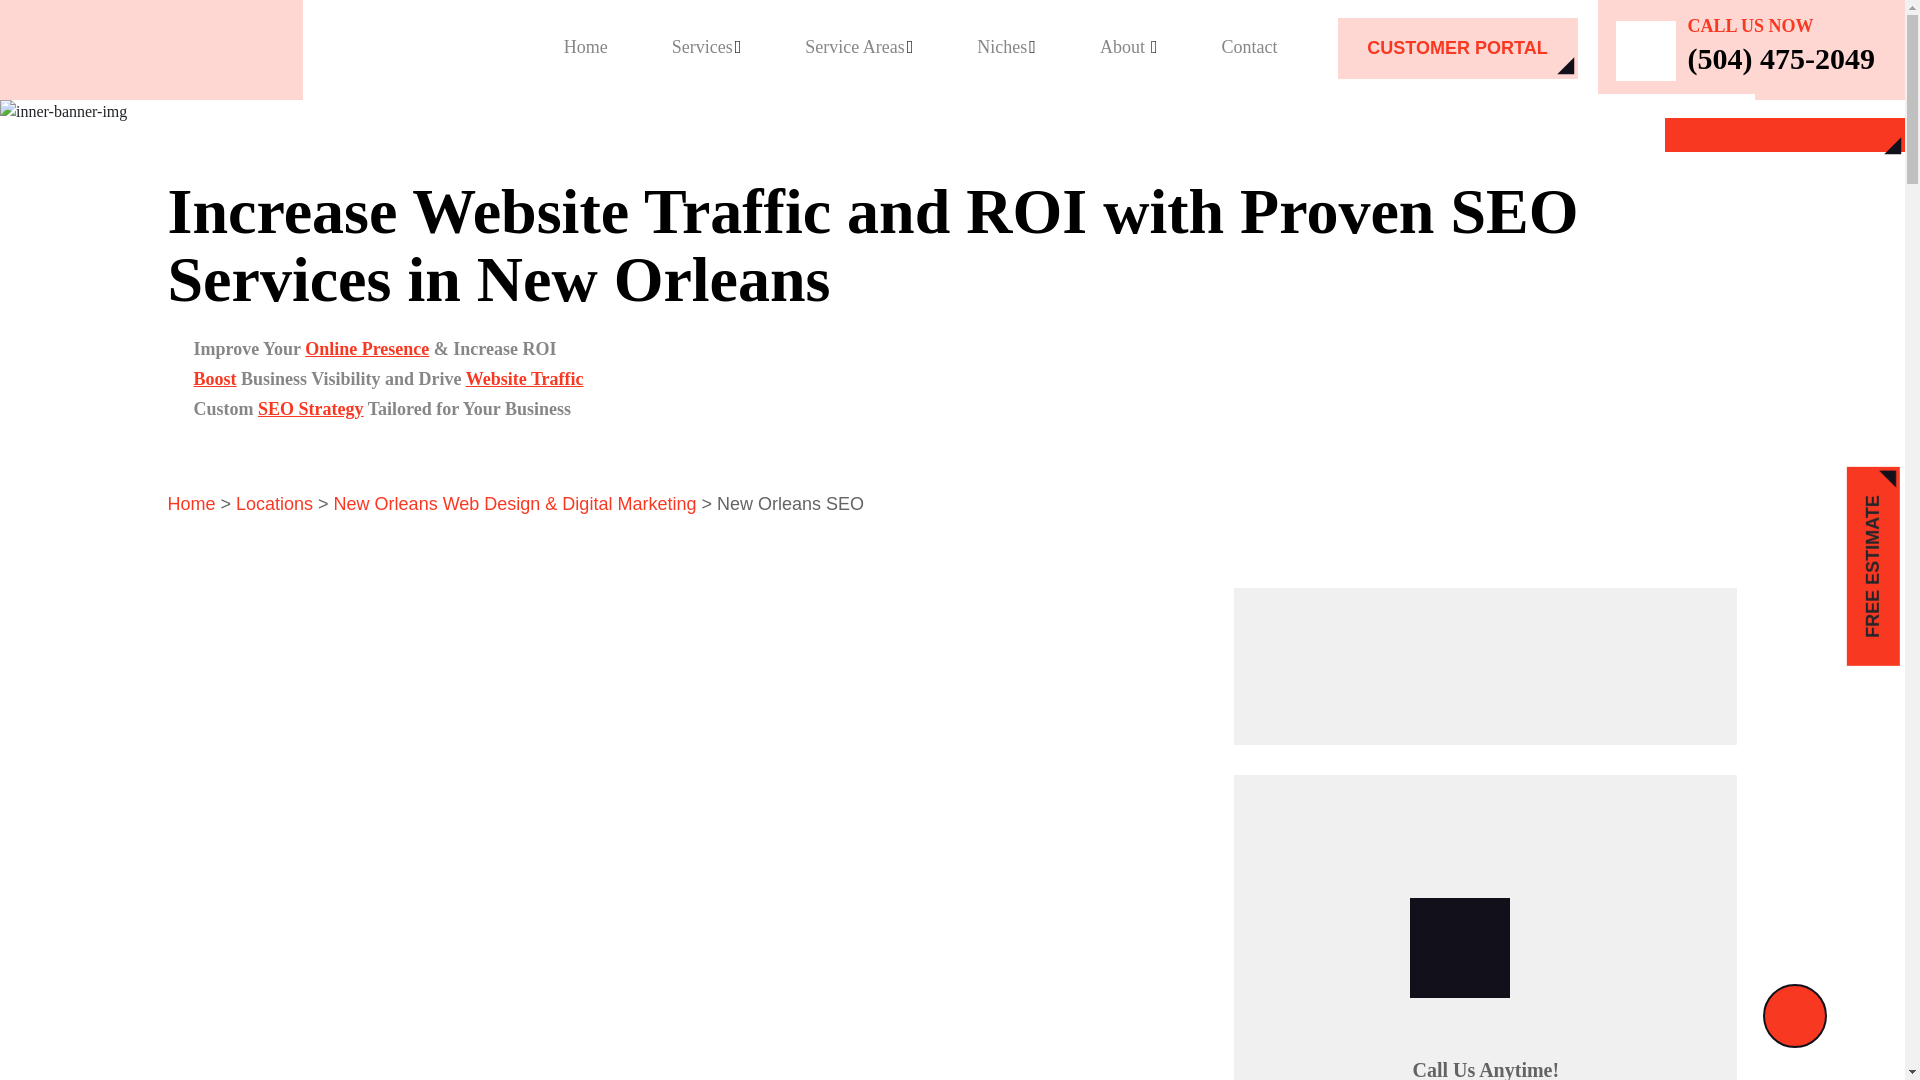  Describe the element at coordinates (1486, 662) in the screenshot. I see `Contact Us Today!` at that location.